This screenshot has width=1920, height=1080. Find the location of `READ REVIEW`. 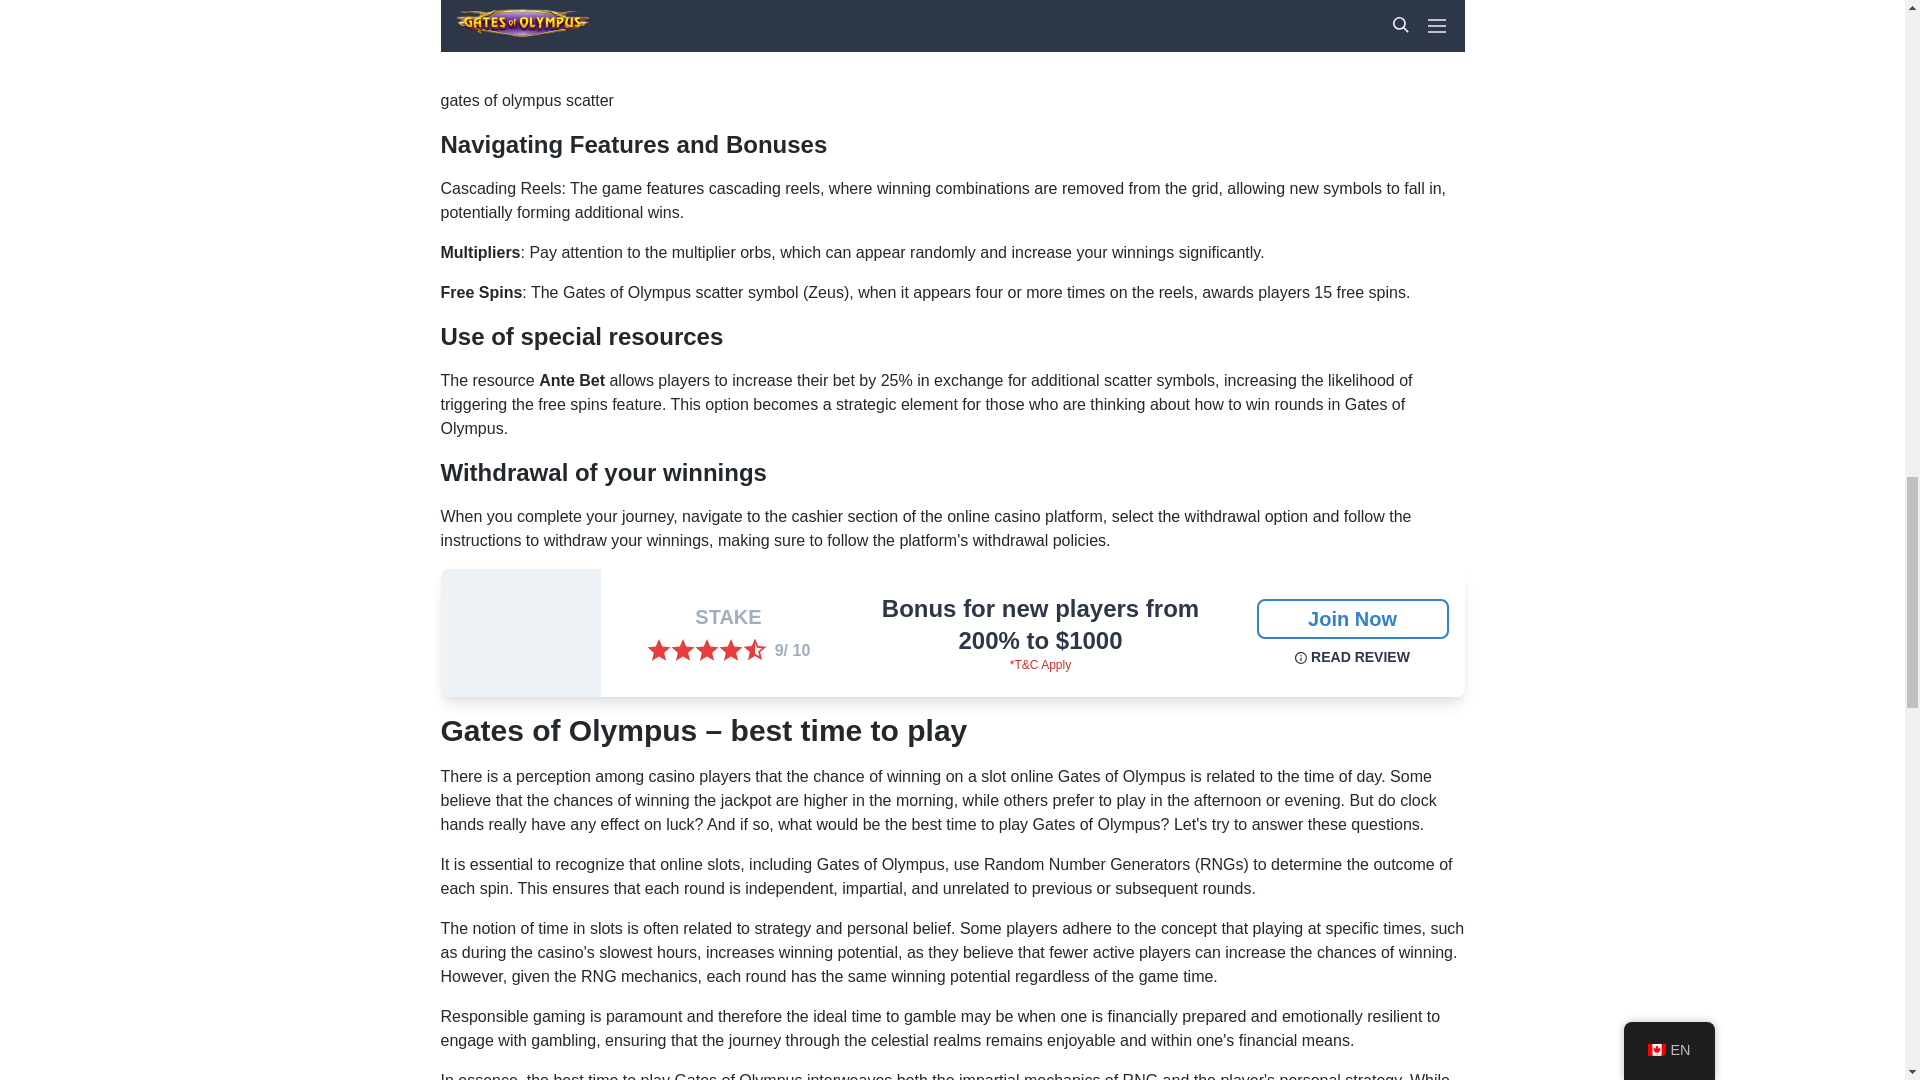

READ REVIEW is located at coordinates (1351, 656).